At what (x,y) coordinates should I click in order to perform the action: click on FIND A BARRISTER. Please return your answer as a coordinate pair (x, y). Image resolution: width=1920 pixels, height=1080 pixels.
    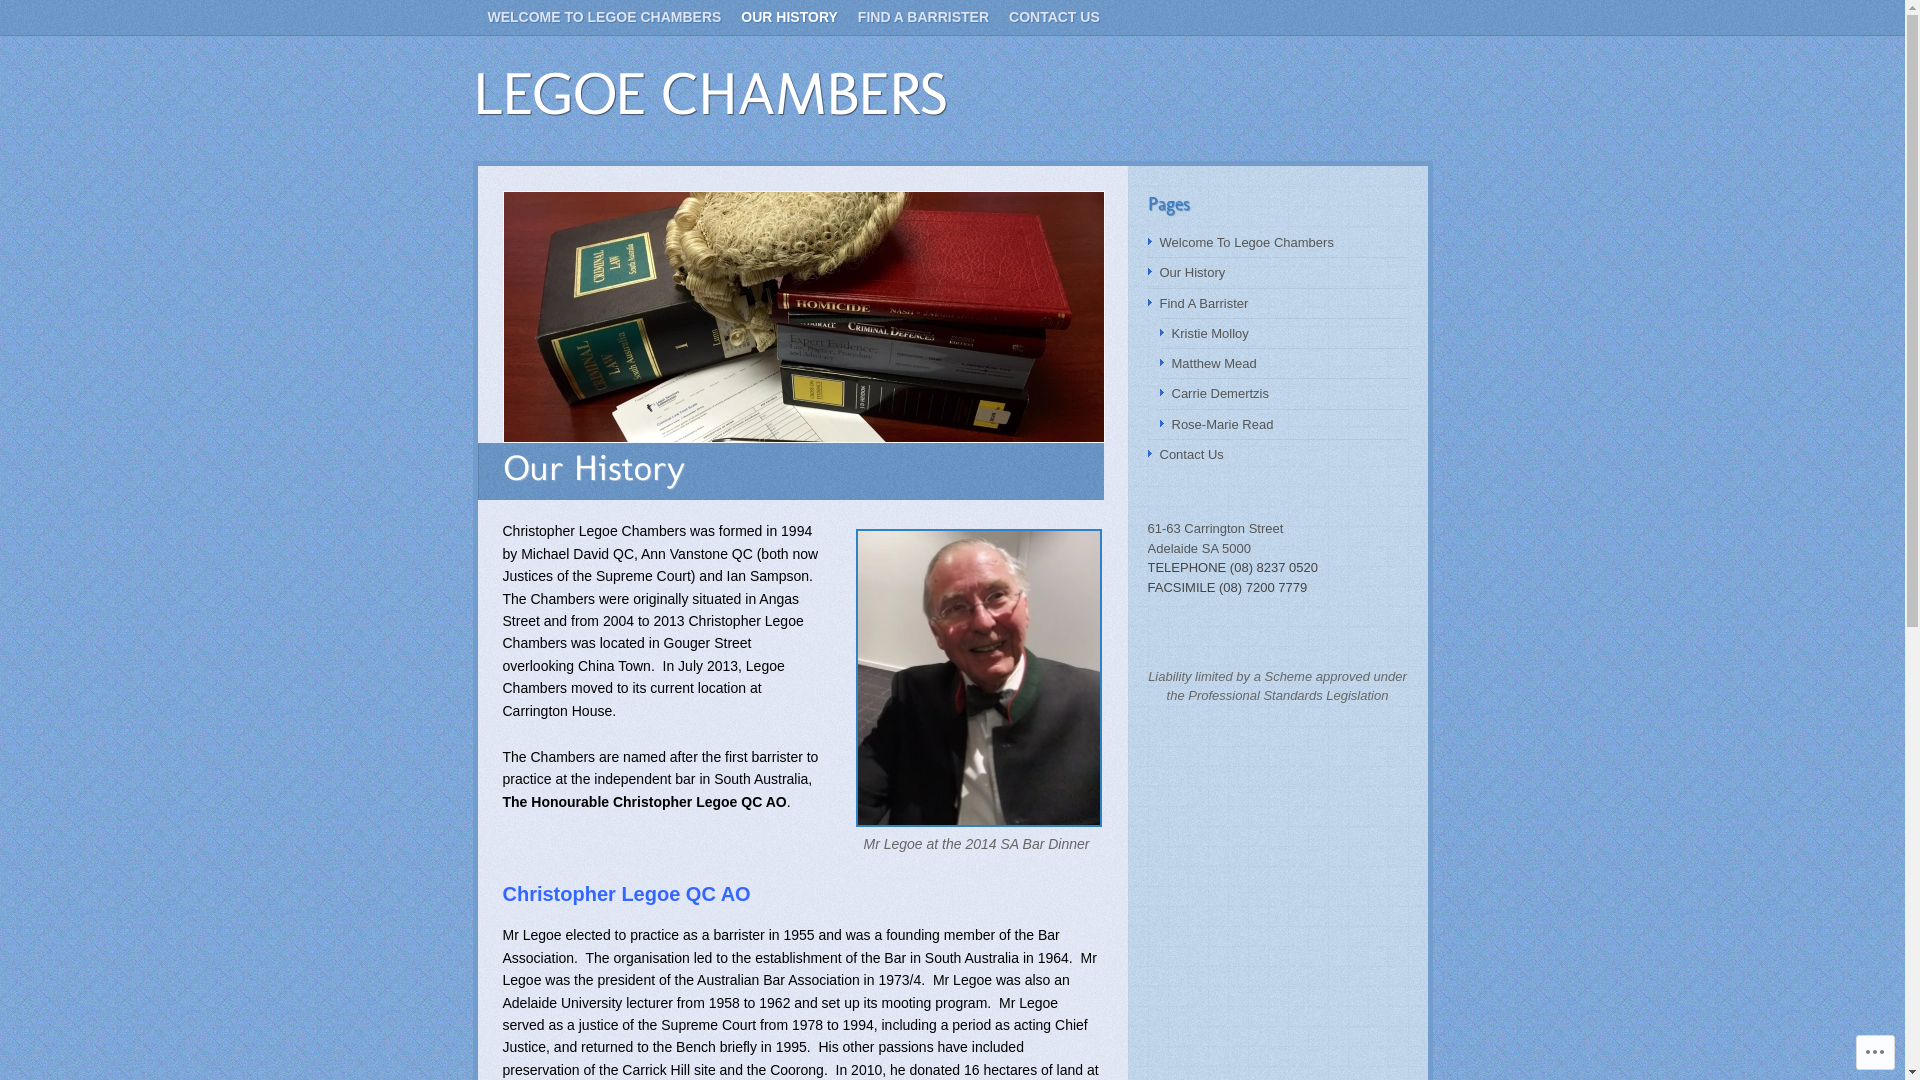
    Looking at the image, I should click on (923, 18).